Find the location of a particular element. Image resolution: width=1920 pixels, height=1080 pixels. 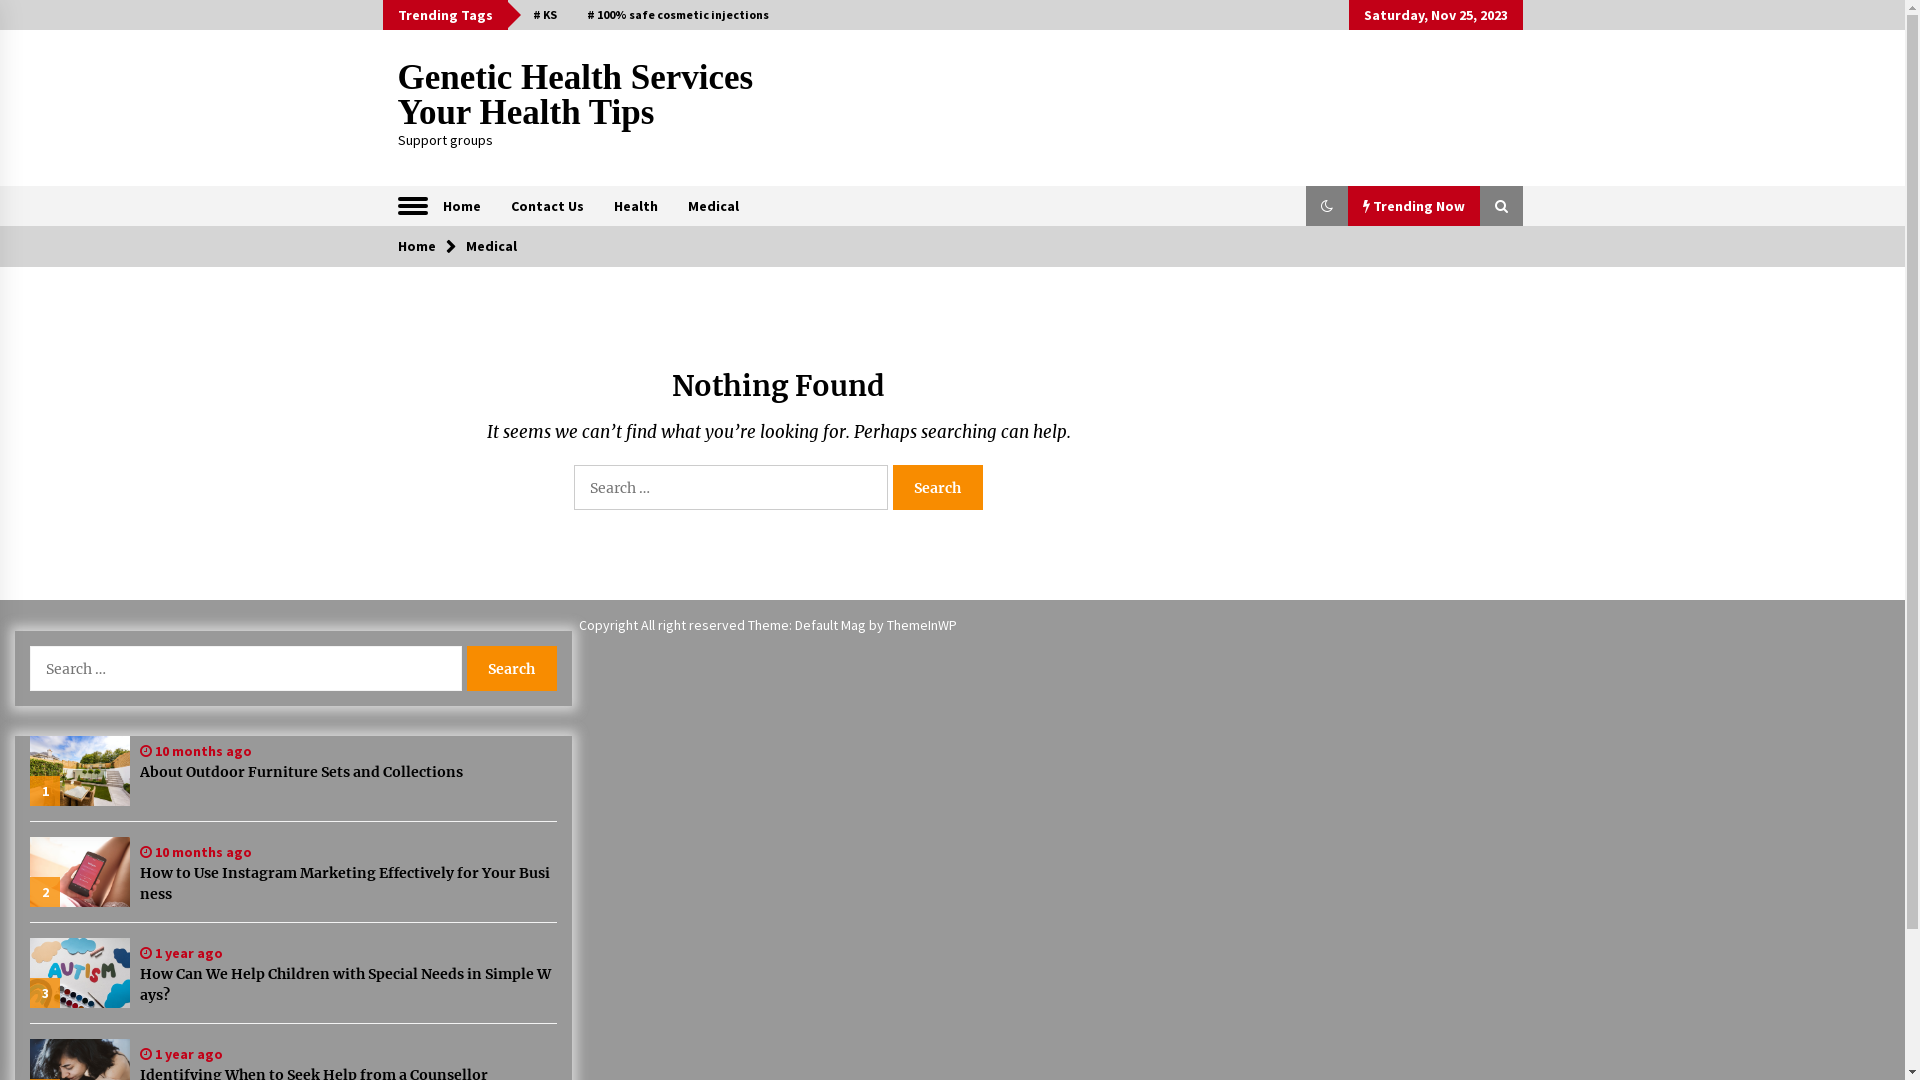

Health is located at coordinates (635, 206).